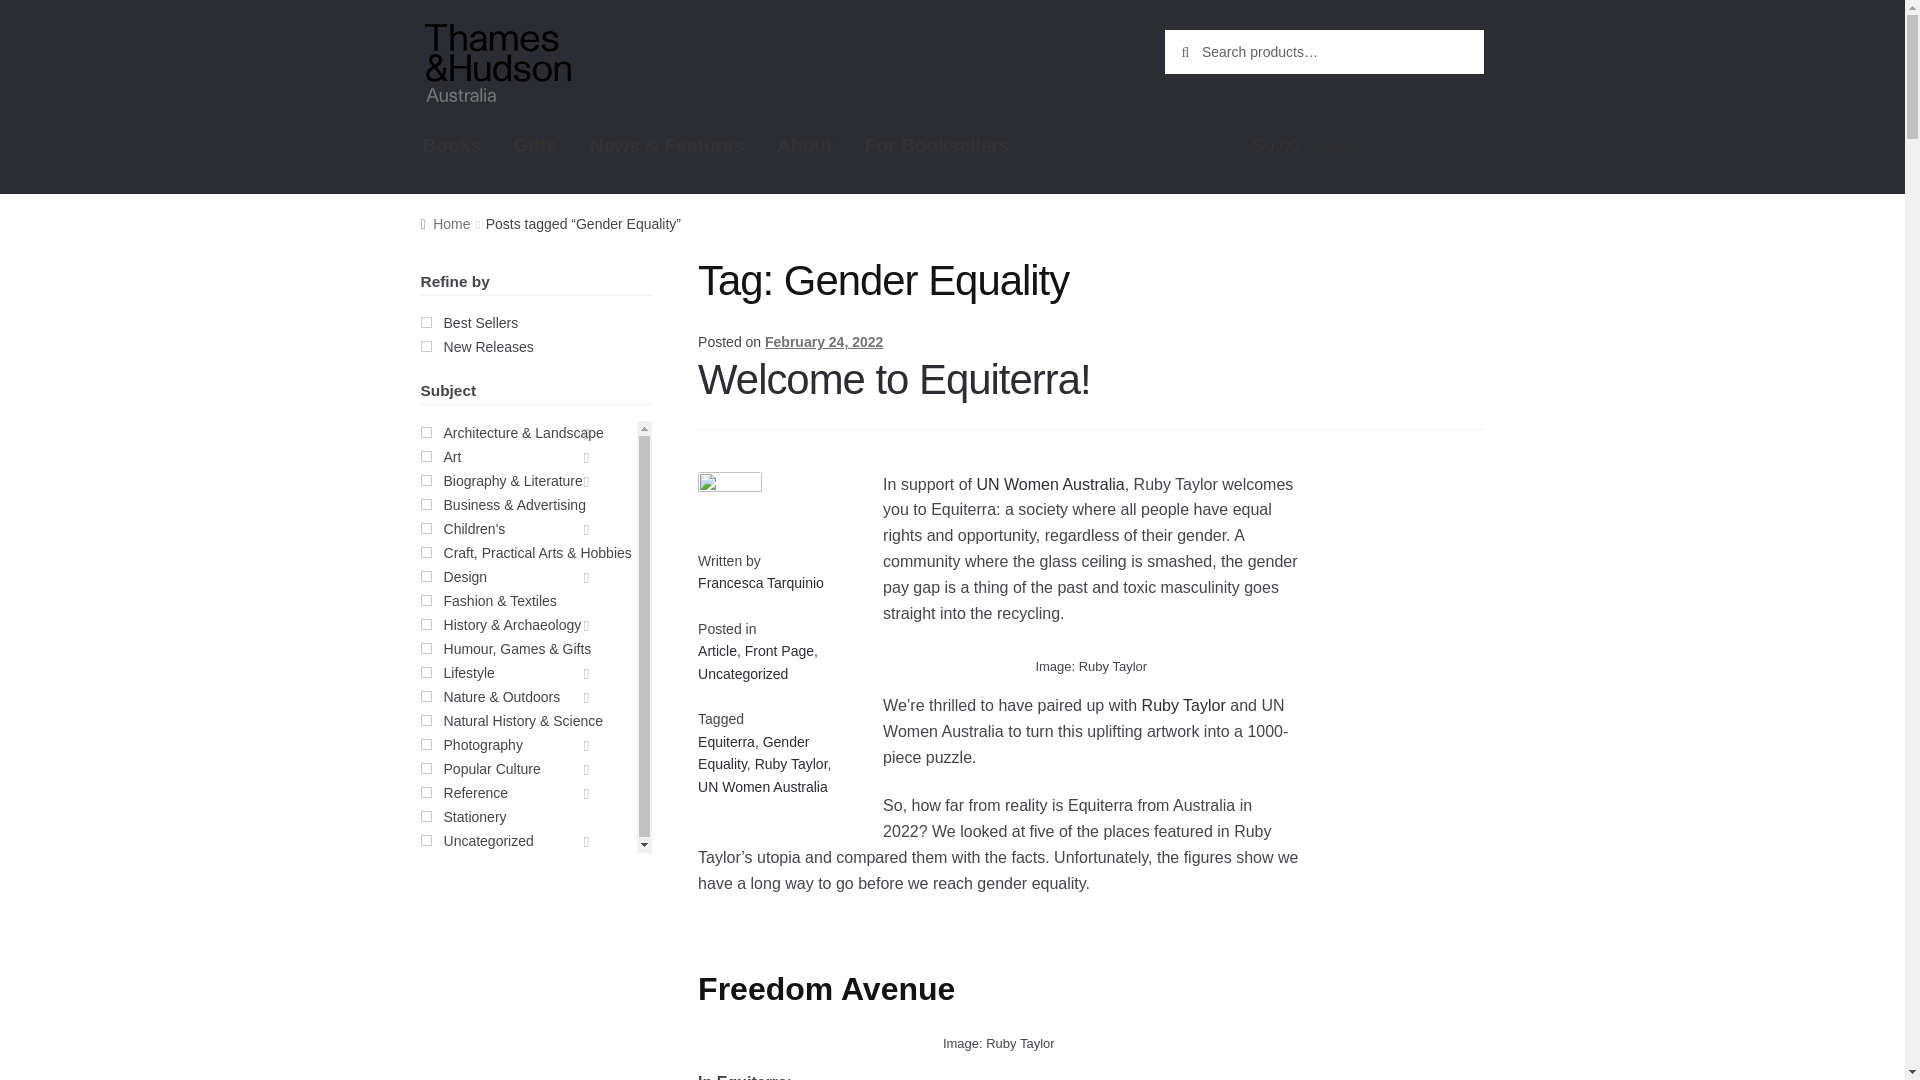 This screenshot has height=1080, width=1920. Describe the element at coordinates (762, 786) in the screenshot. I see `Books` at that location.